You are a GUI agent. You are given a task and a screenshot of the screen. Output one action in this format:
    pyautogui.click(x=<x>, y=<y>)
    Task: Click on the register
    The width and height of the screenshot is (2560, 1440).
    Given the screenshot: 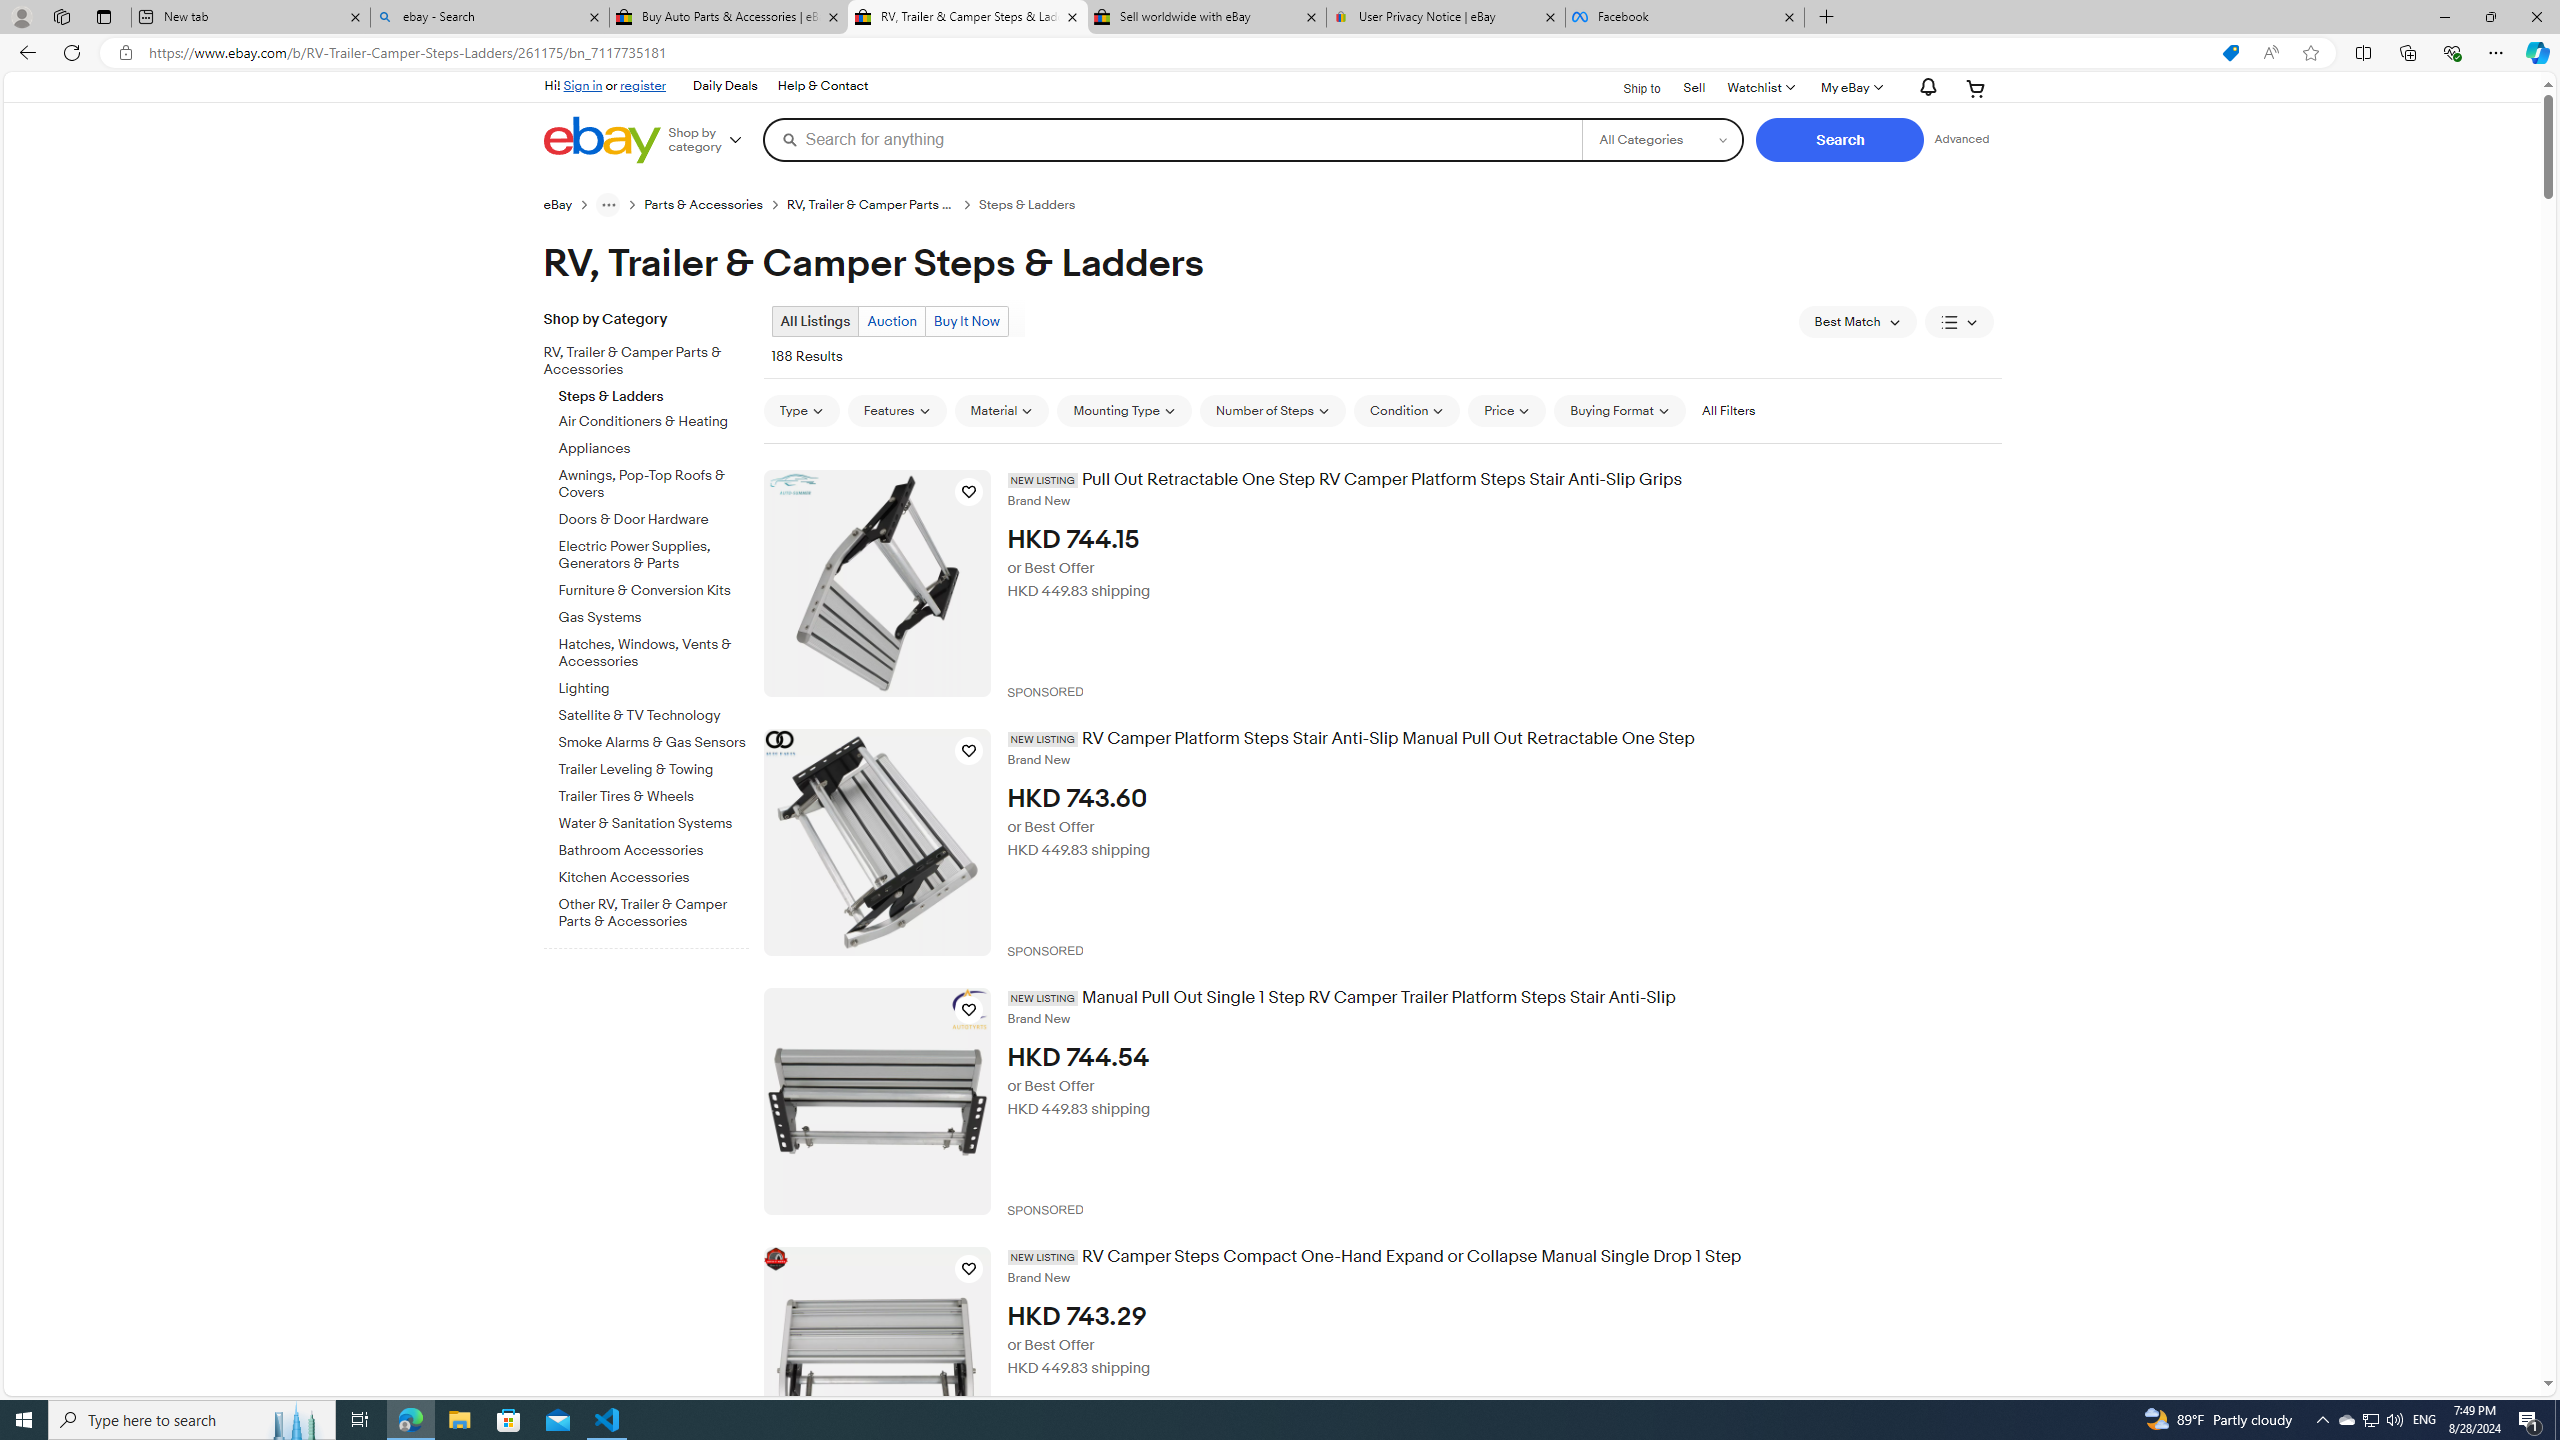 What is the action you would take?
    pyautogui.click(x=644, y=85)
    